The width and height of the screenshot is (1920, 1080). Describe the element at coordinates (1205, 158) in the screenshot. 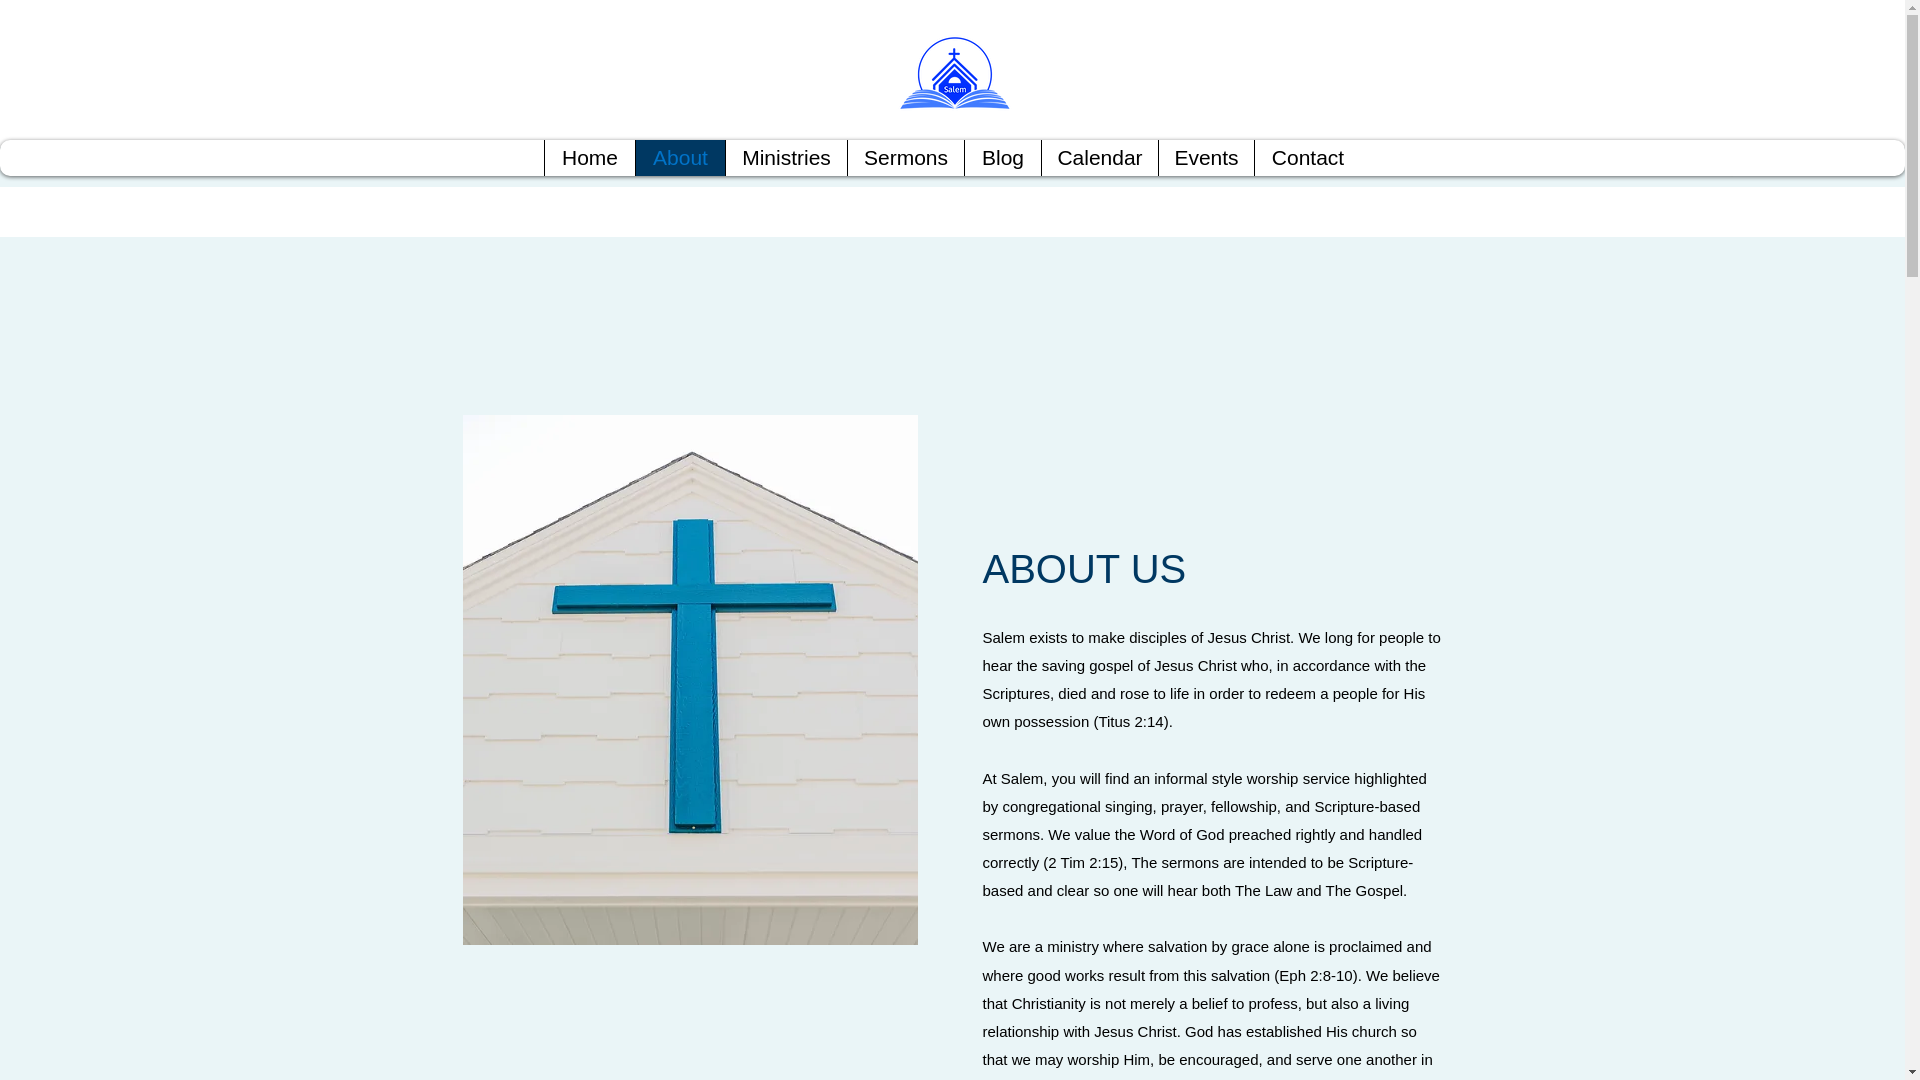

I see `Events` at that location.